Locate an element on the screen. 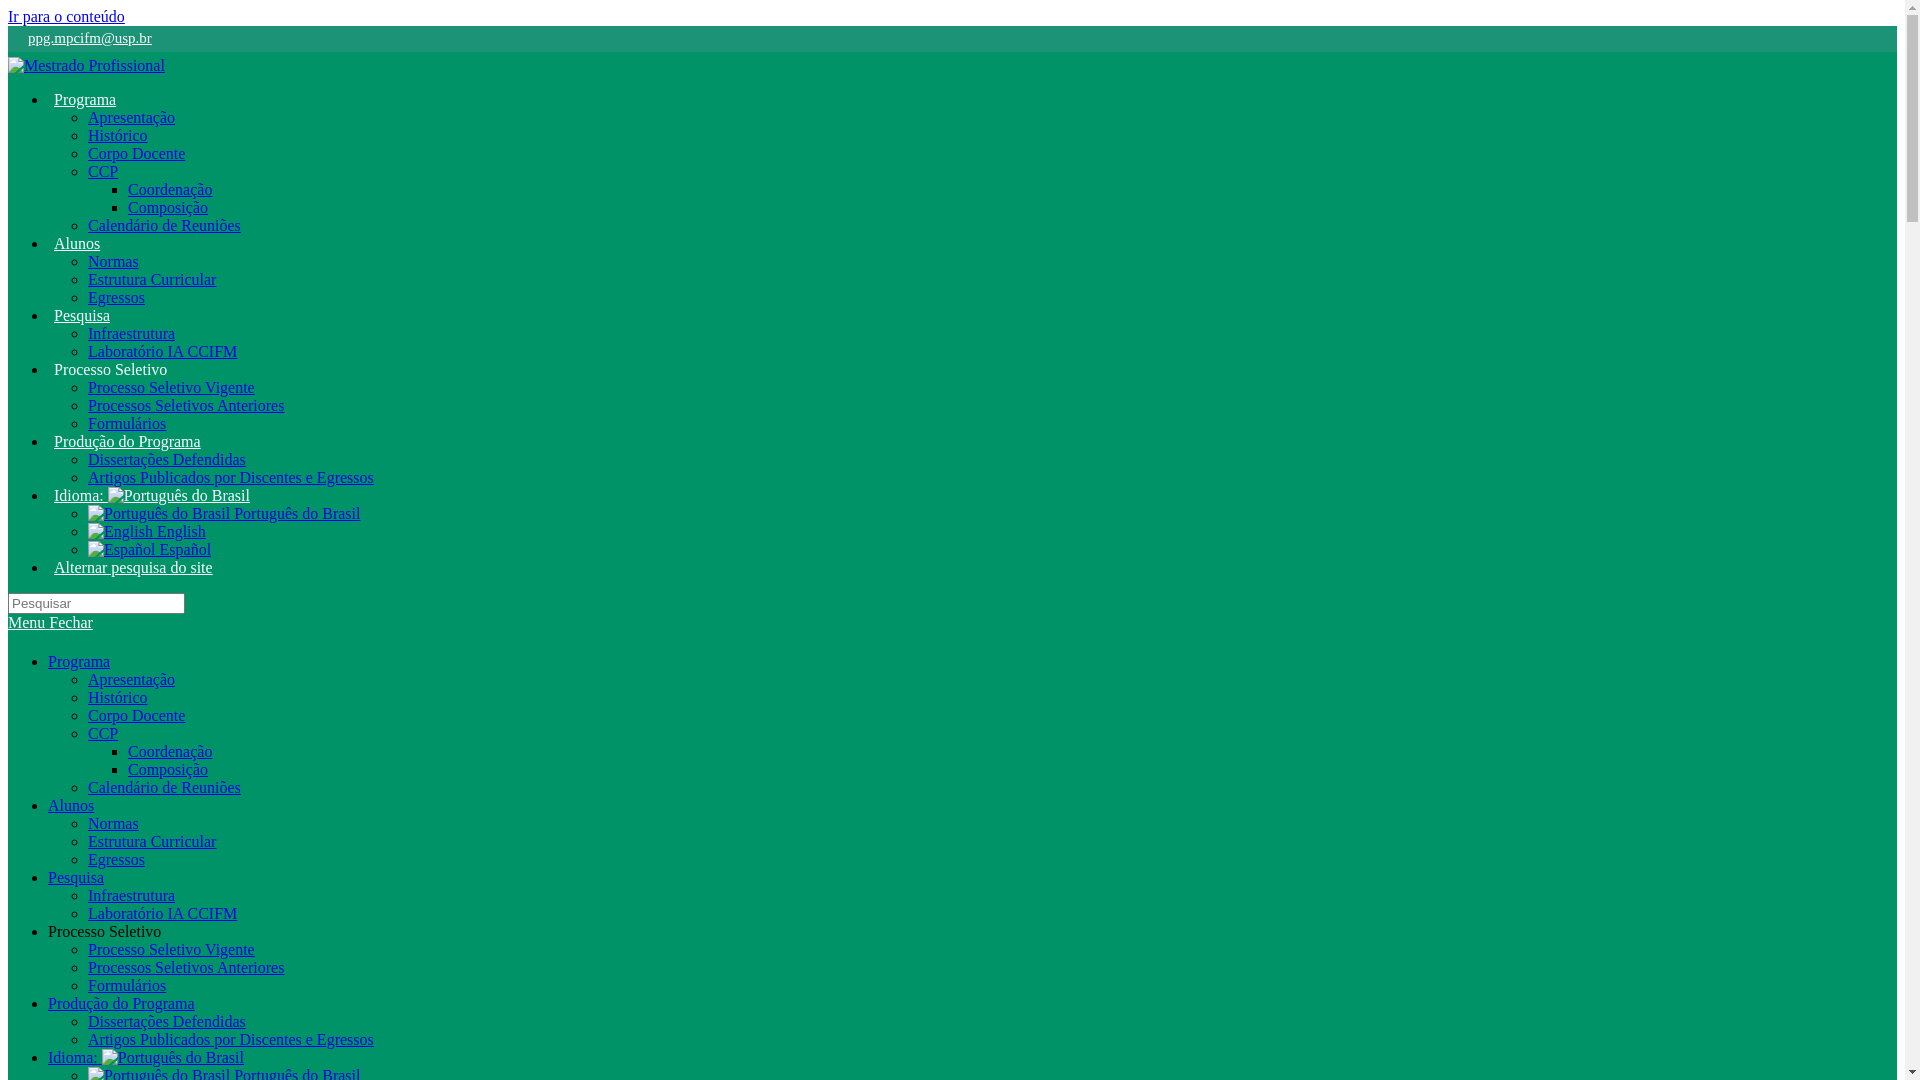 The image size is (1920, 1080). Egressos is located at coordinates (116, 858).